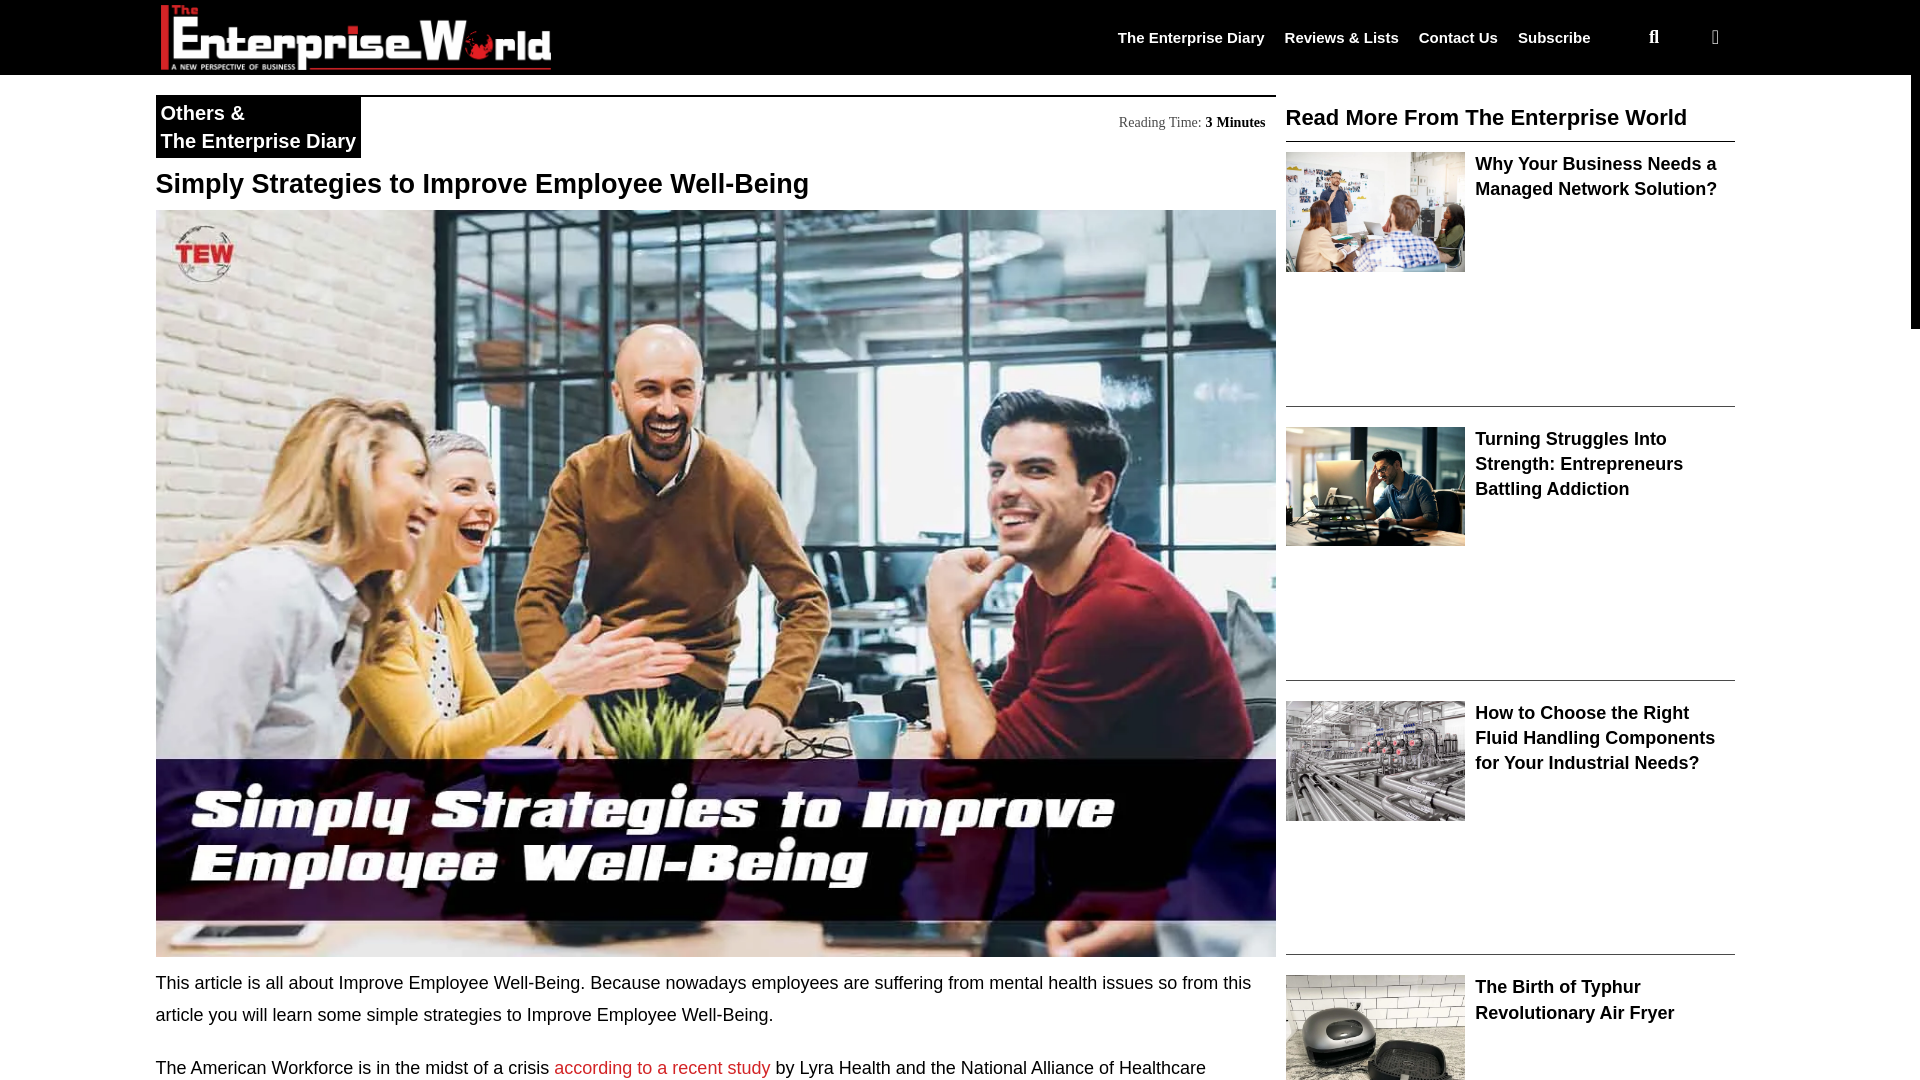 Image resolution: width=1920 pixels, height=1080 pixels. What do you see at coordinates (257, 140) in the screenshot?
I see `The Enterprise Diary` at bounding box center [257, 140].